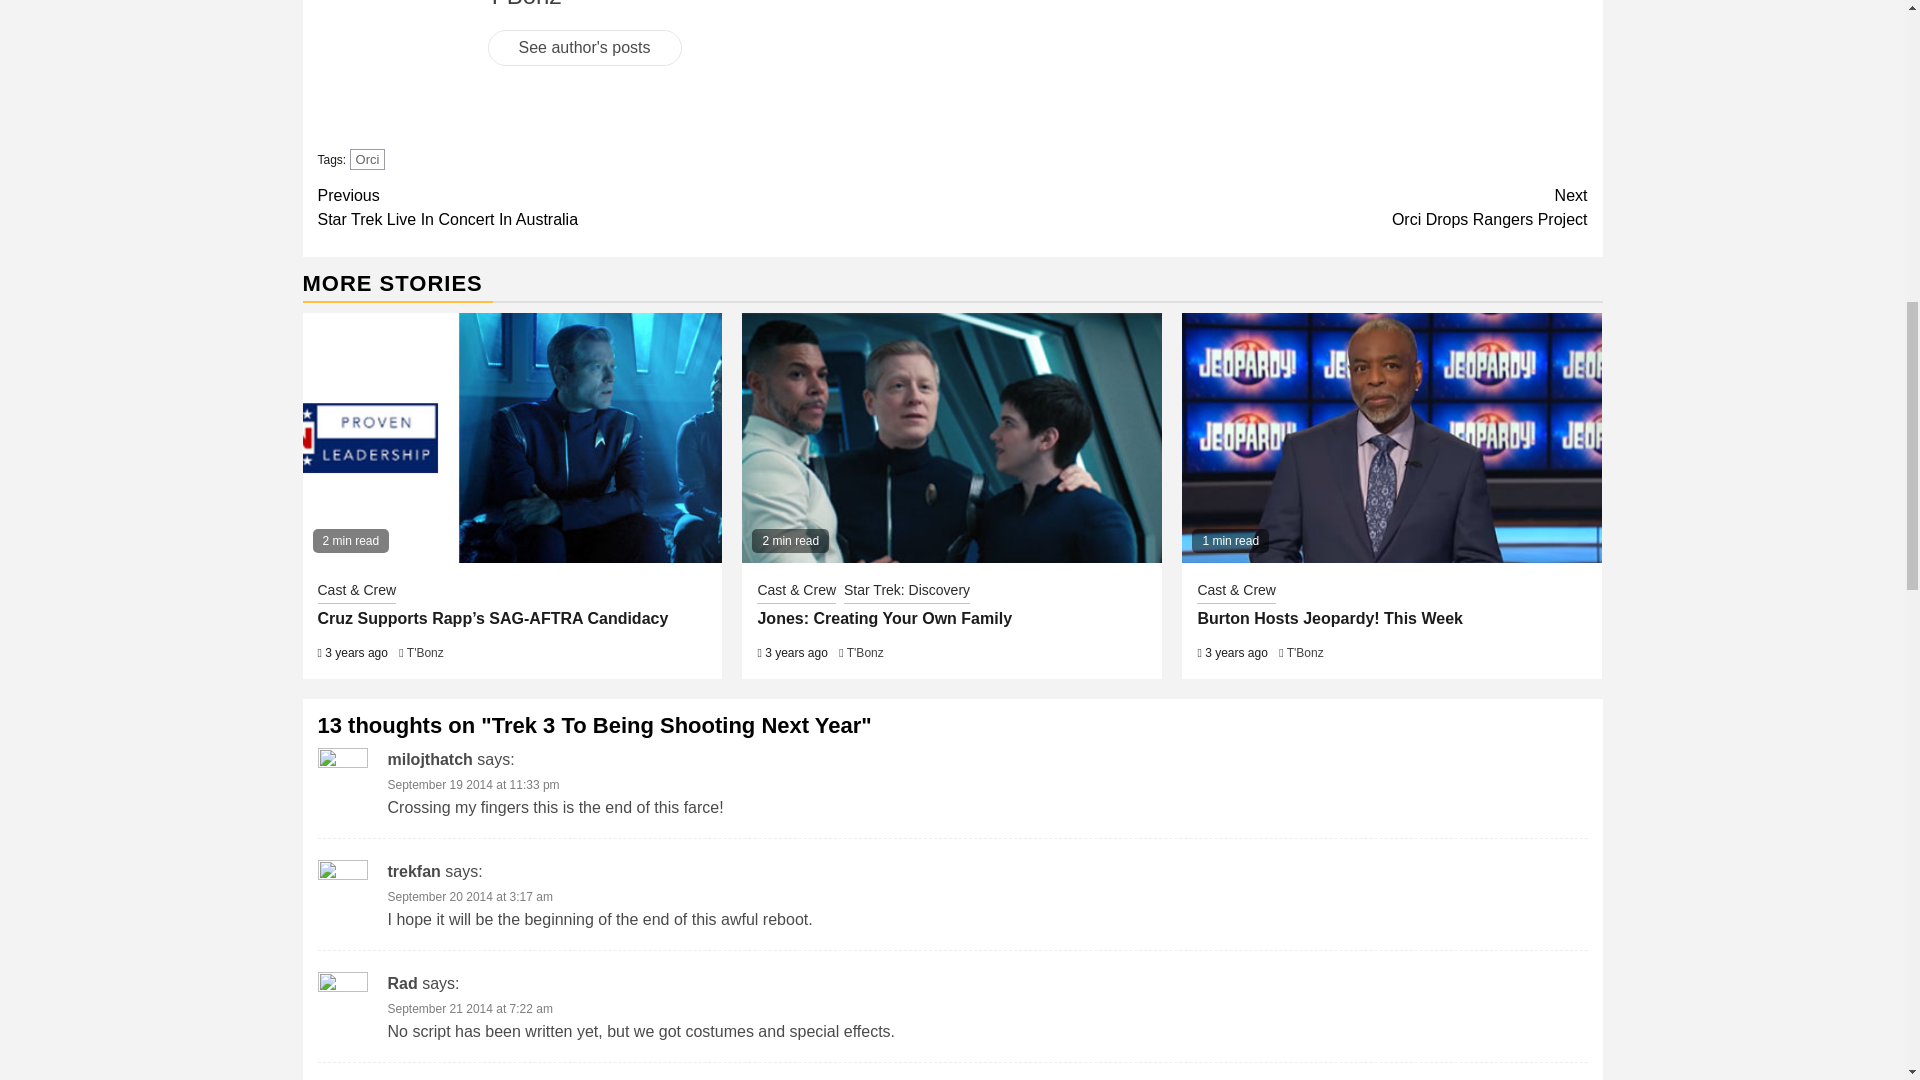  What do you see at coordinates (1270, 208) in the screenshot?
I see `Orci` at bounding box center [1270, 208].